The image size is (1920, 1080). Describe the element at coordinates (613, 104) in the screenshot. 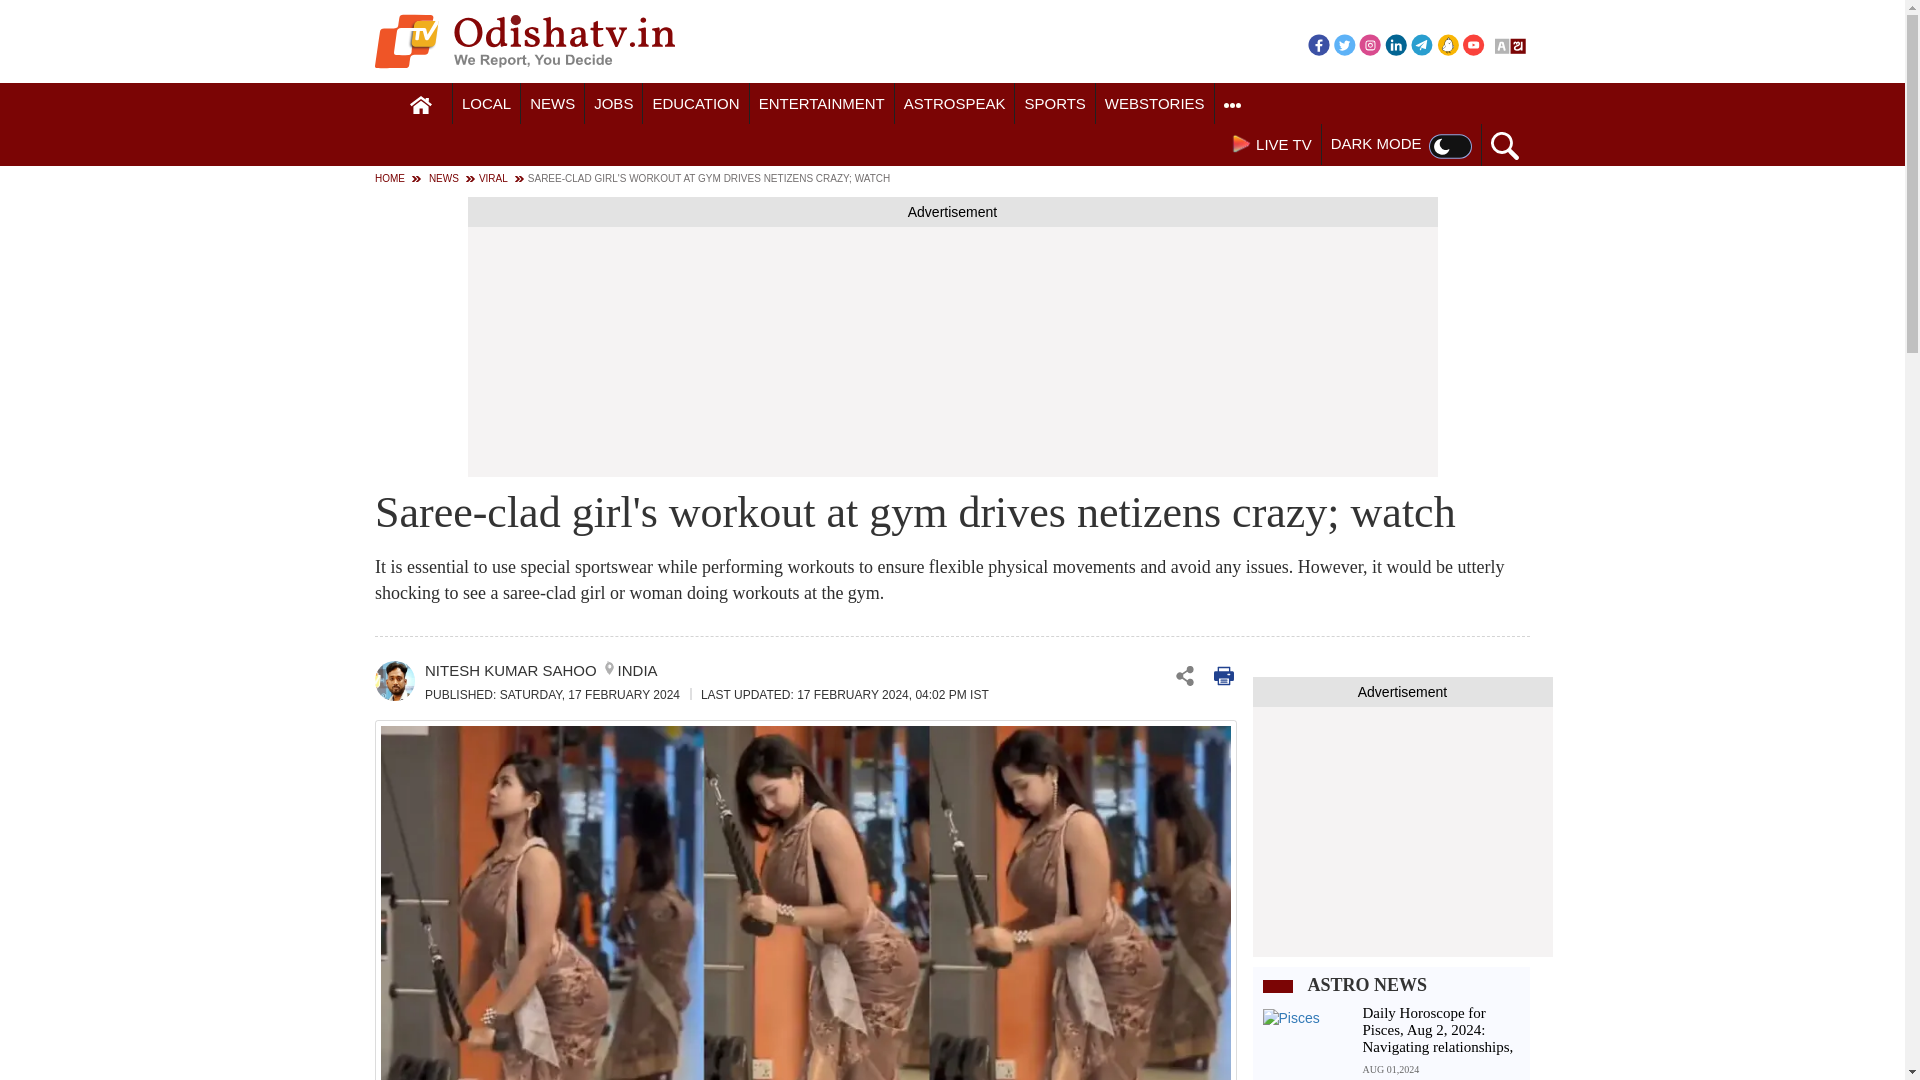

I see `JOBS` at that location.